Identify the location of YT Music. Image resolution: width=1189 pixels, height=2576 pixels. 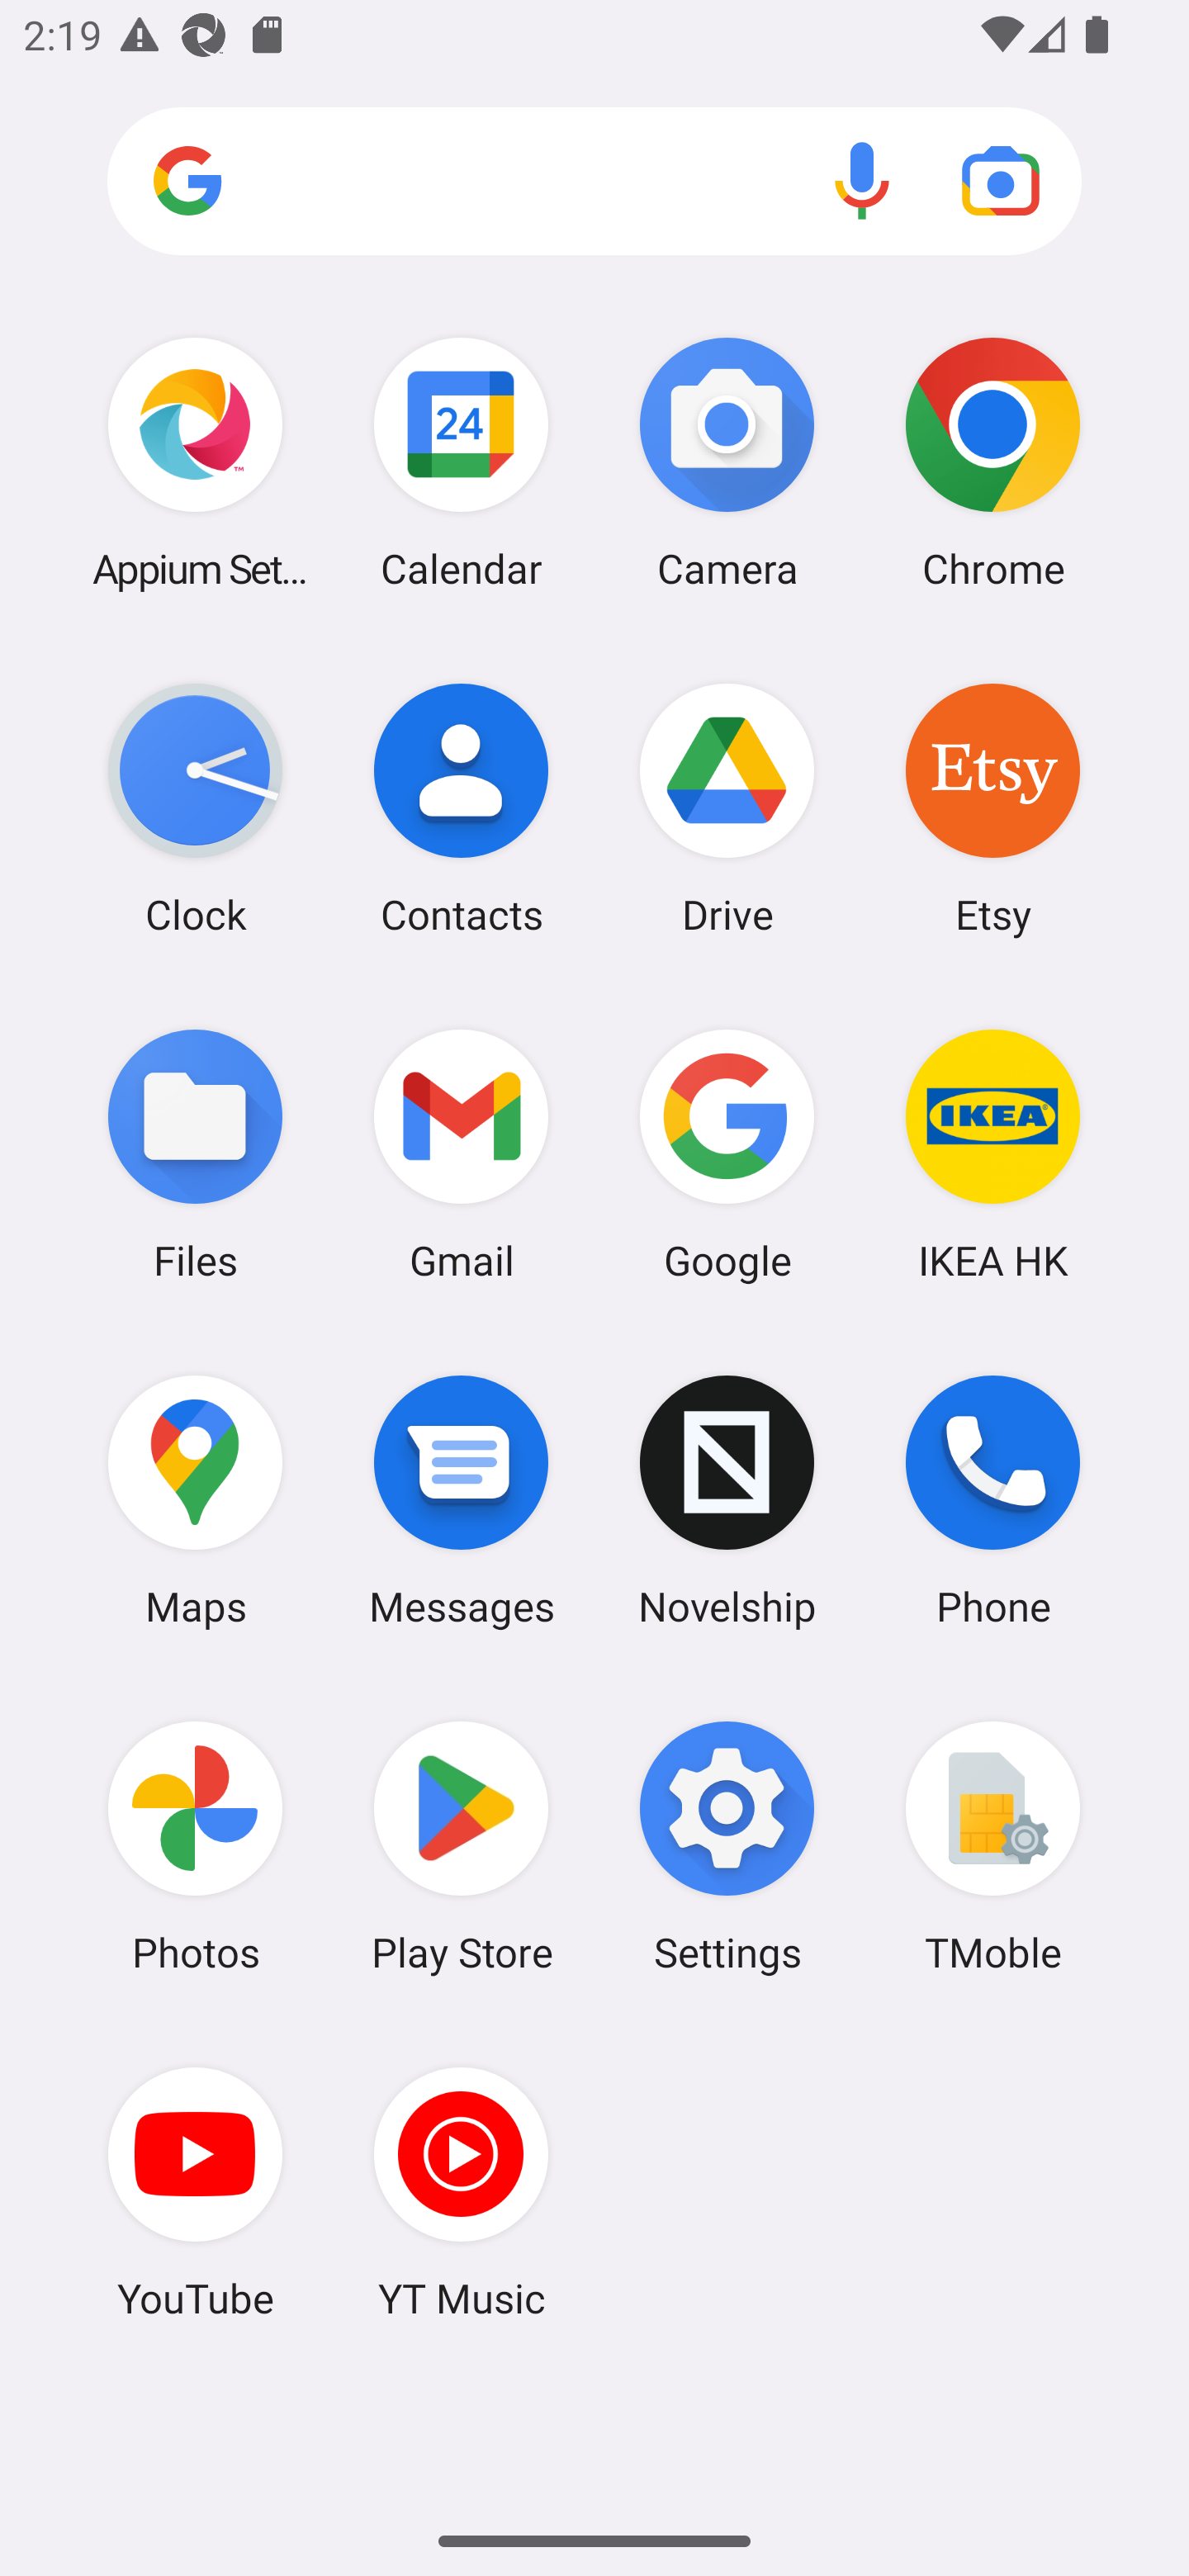
(461, 2192).